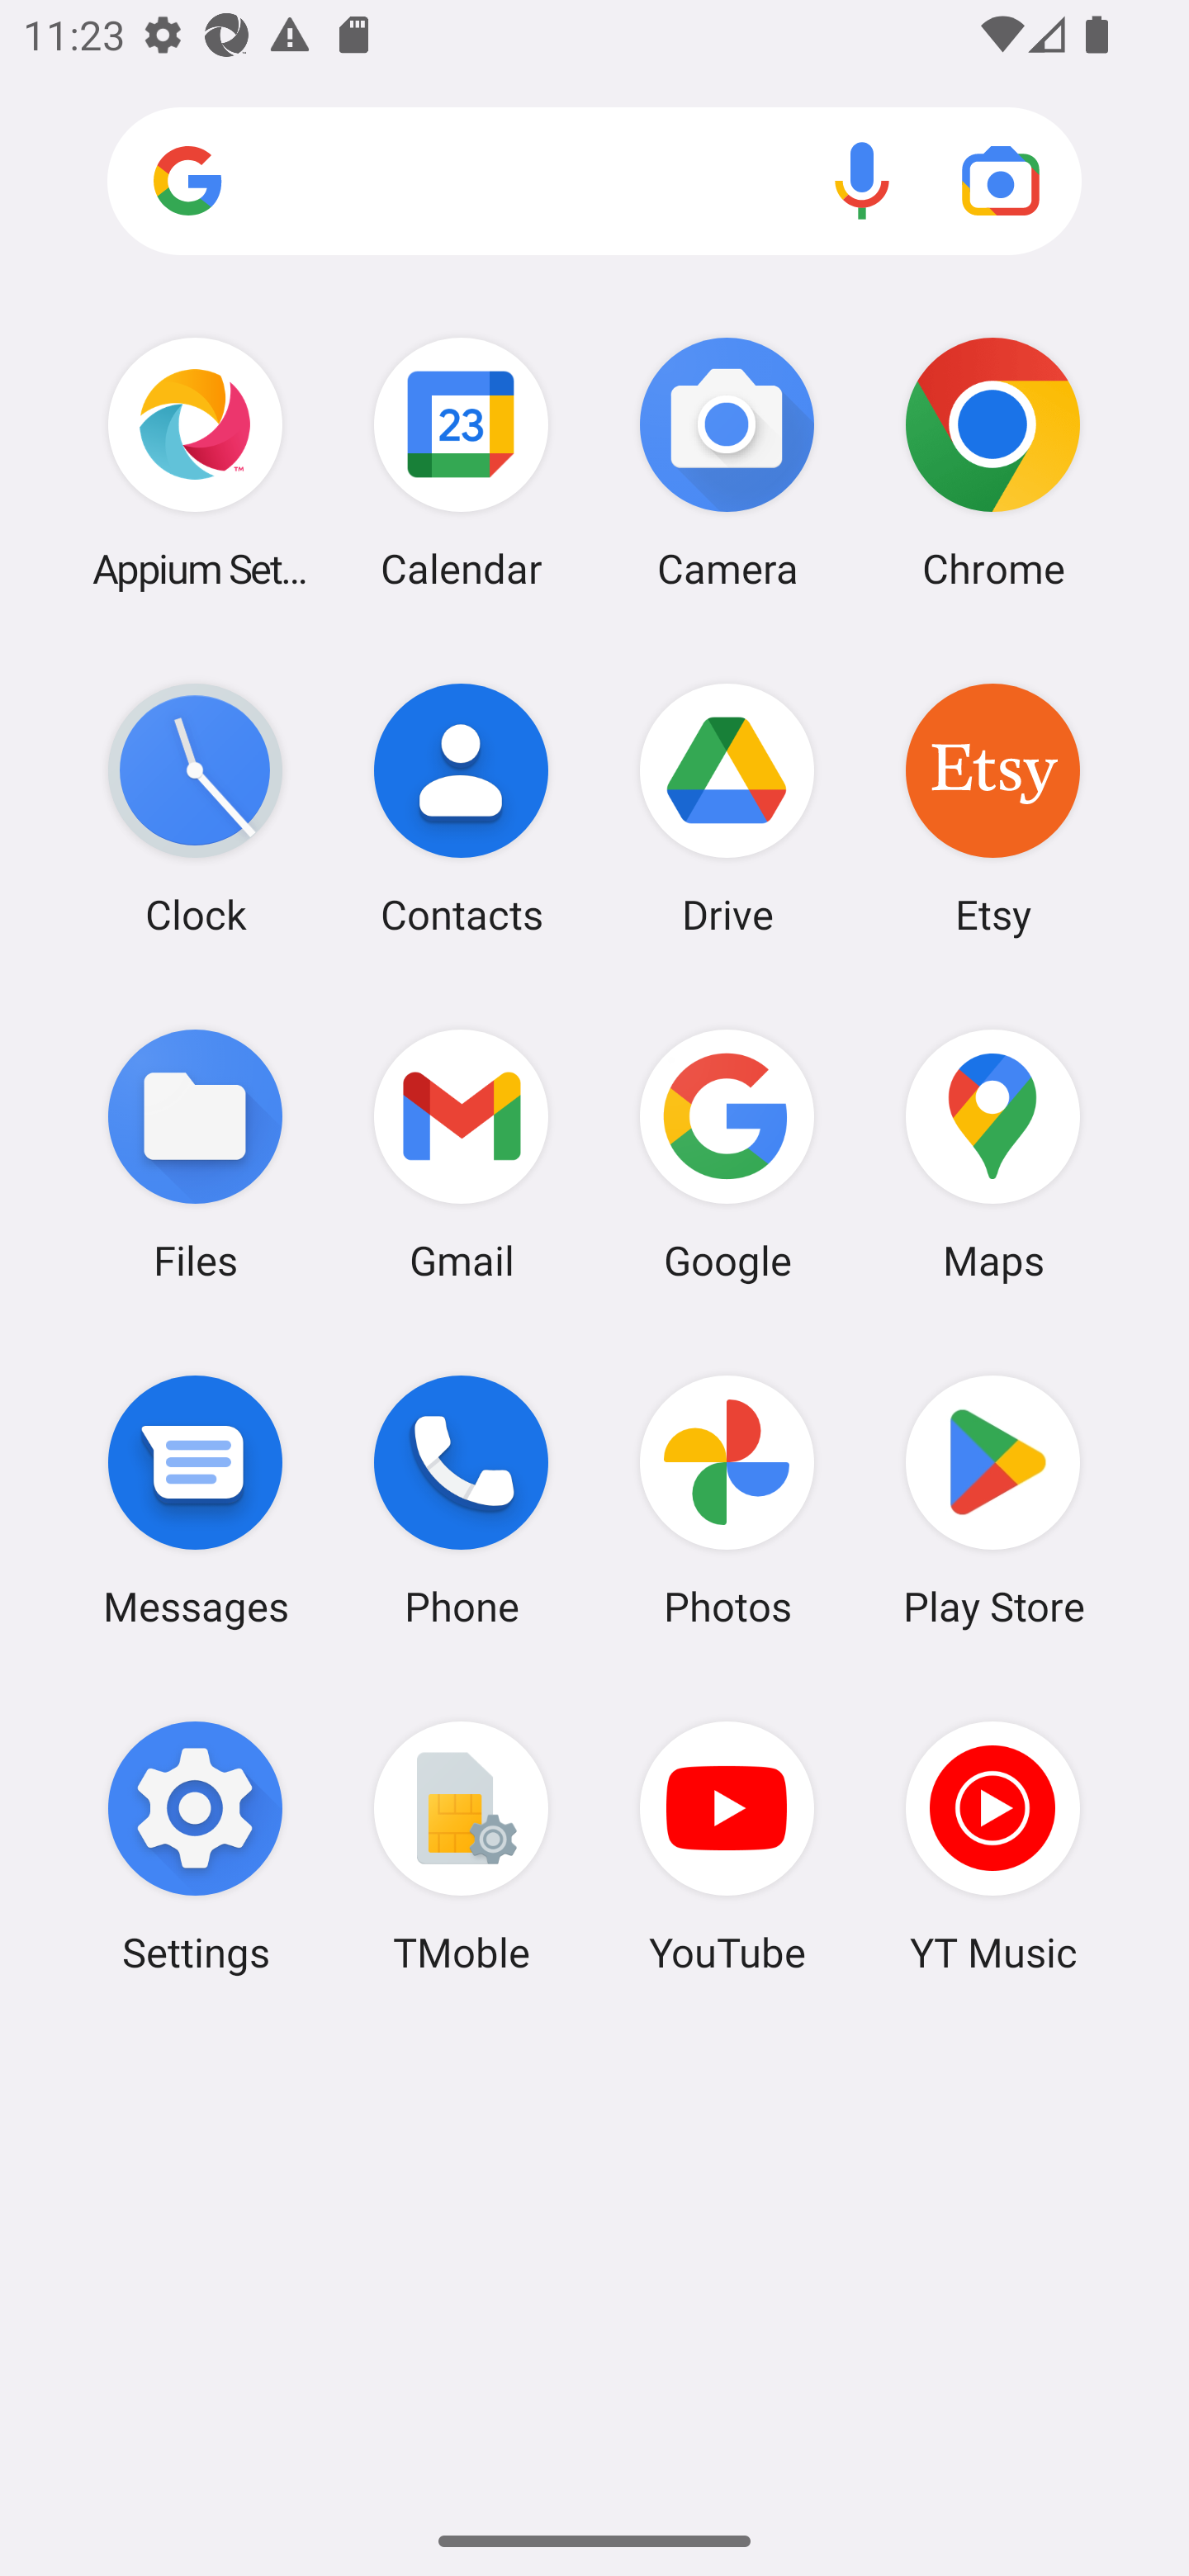  What do you see at coordinates (727, 1847) in the screenshot?
I see `YouTube` at bounding box center [727, 1847].